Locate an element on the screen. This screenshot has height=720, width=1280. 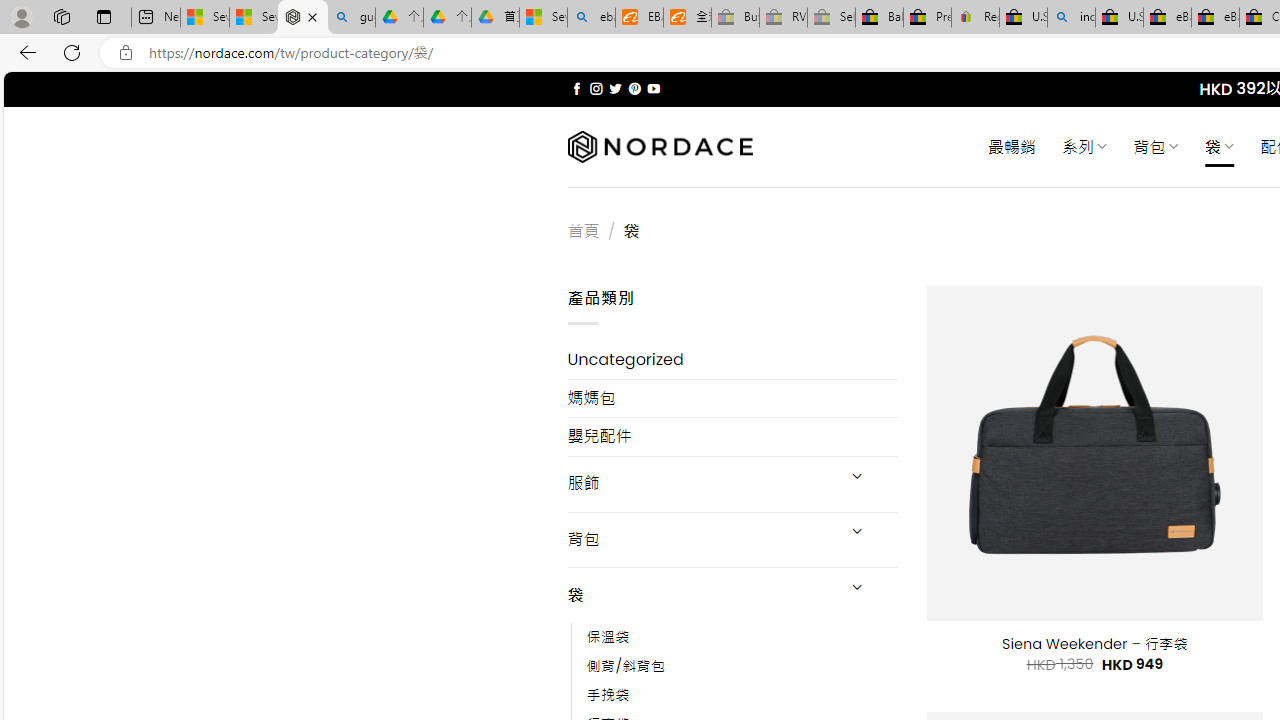
Baby Keepsakes & Announcements for sale | eBay is located at coordinates (879, 18).